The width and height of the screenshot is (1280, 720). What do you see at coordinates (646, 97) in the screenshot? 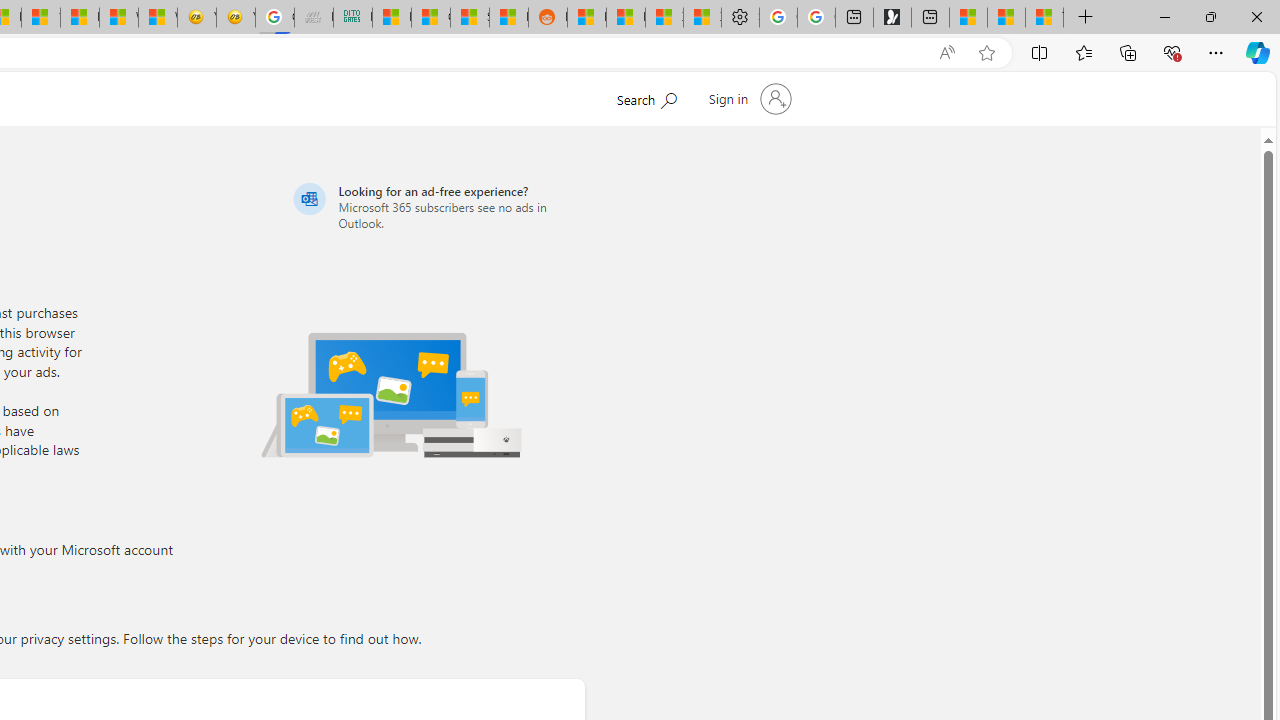
I see `Search Microsoft.com` at bounding box center [646, 97].